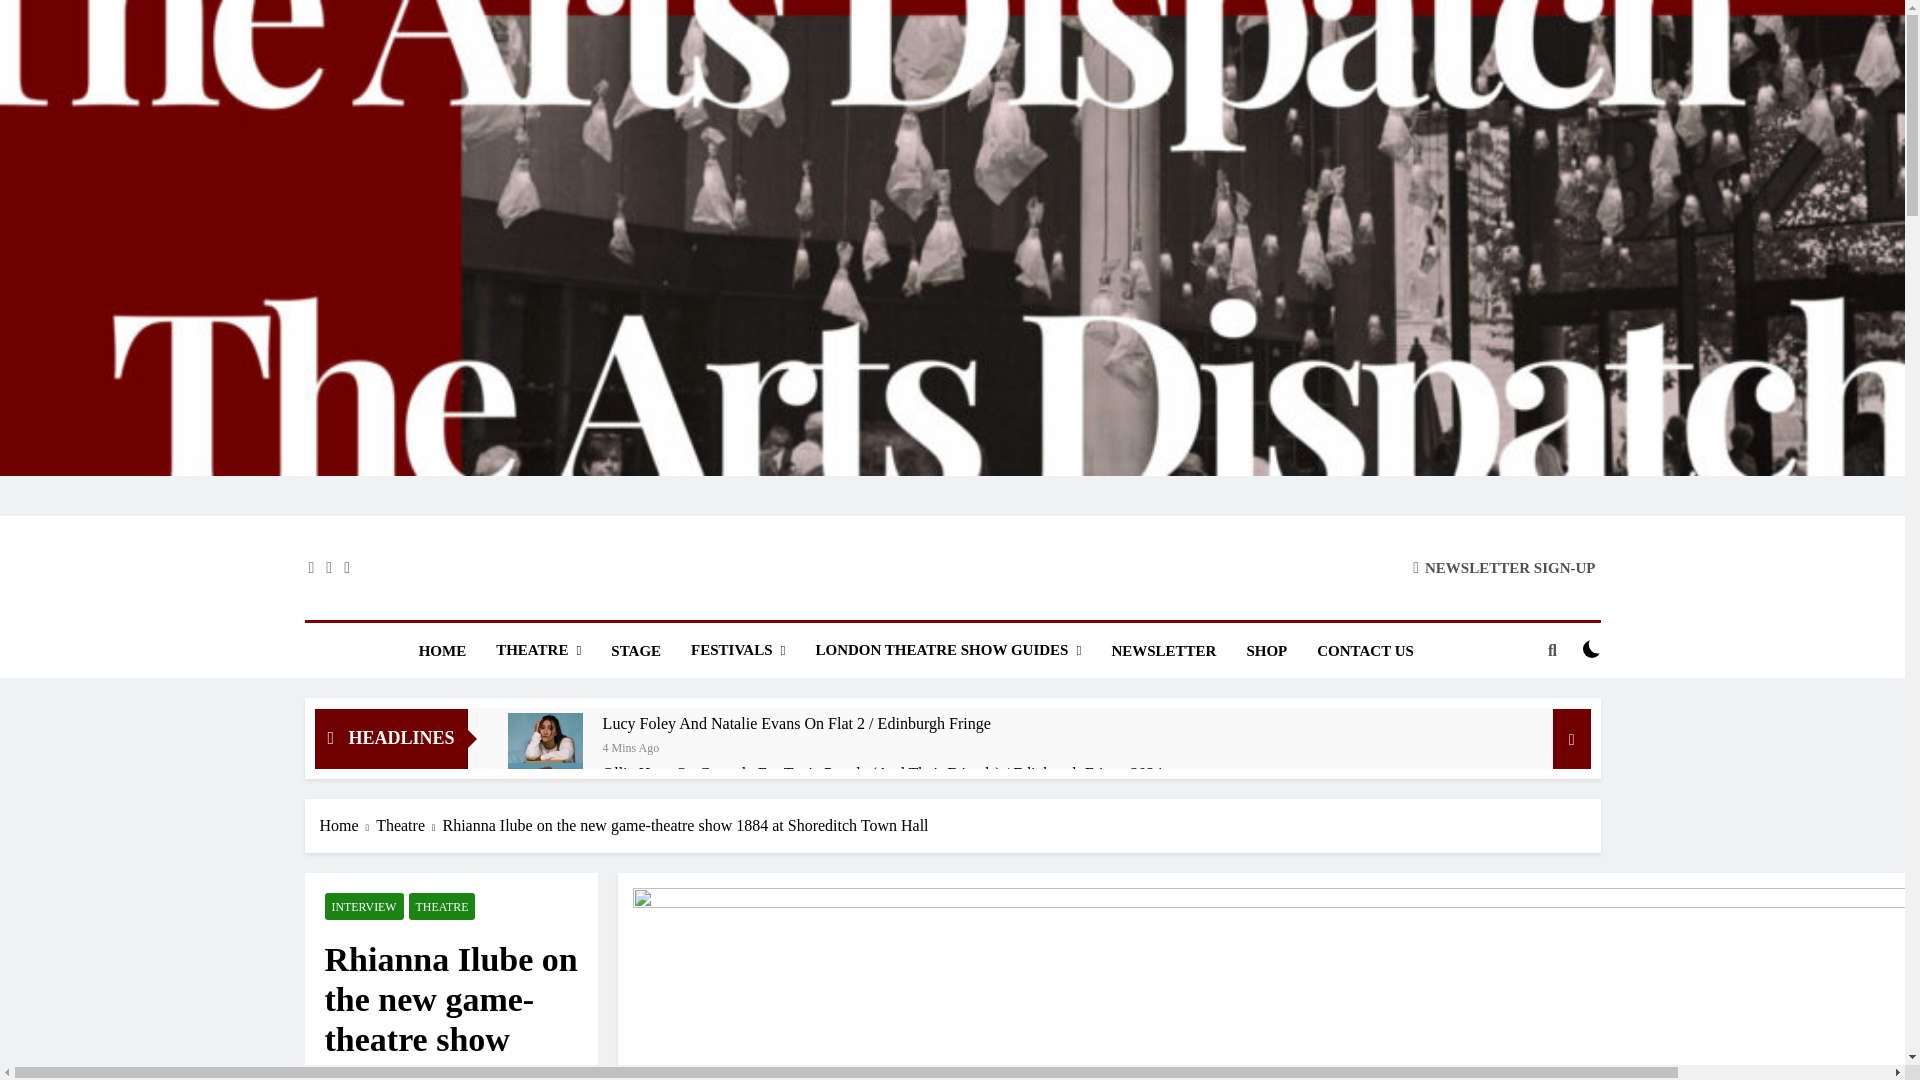 Image resolution: width=1920 pixels, height=1080 pixels. What do you see at coordinates (738, 650) in the screenshot?
I see `FESTIVALS` at bounding box center [738, 650].